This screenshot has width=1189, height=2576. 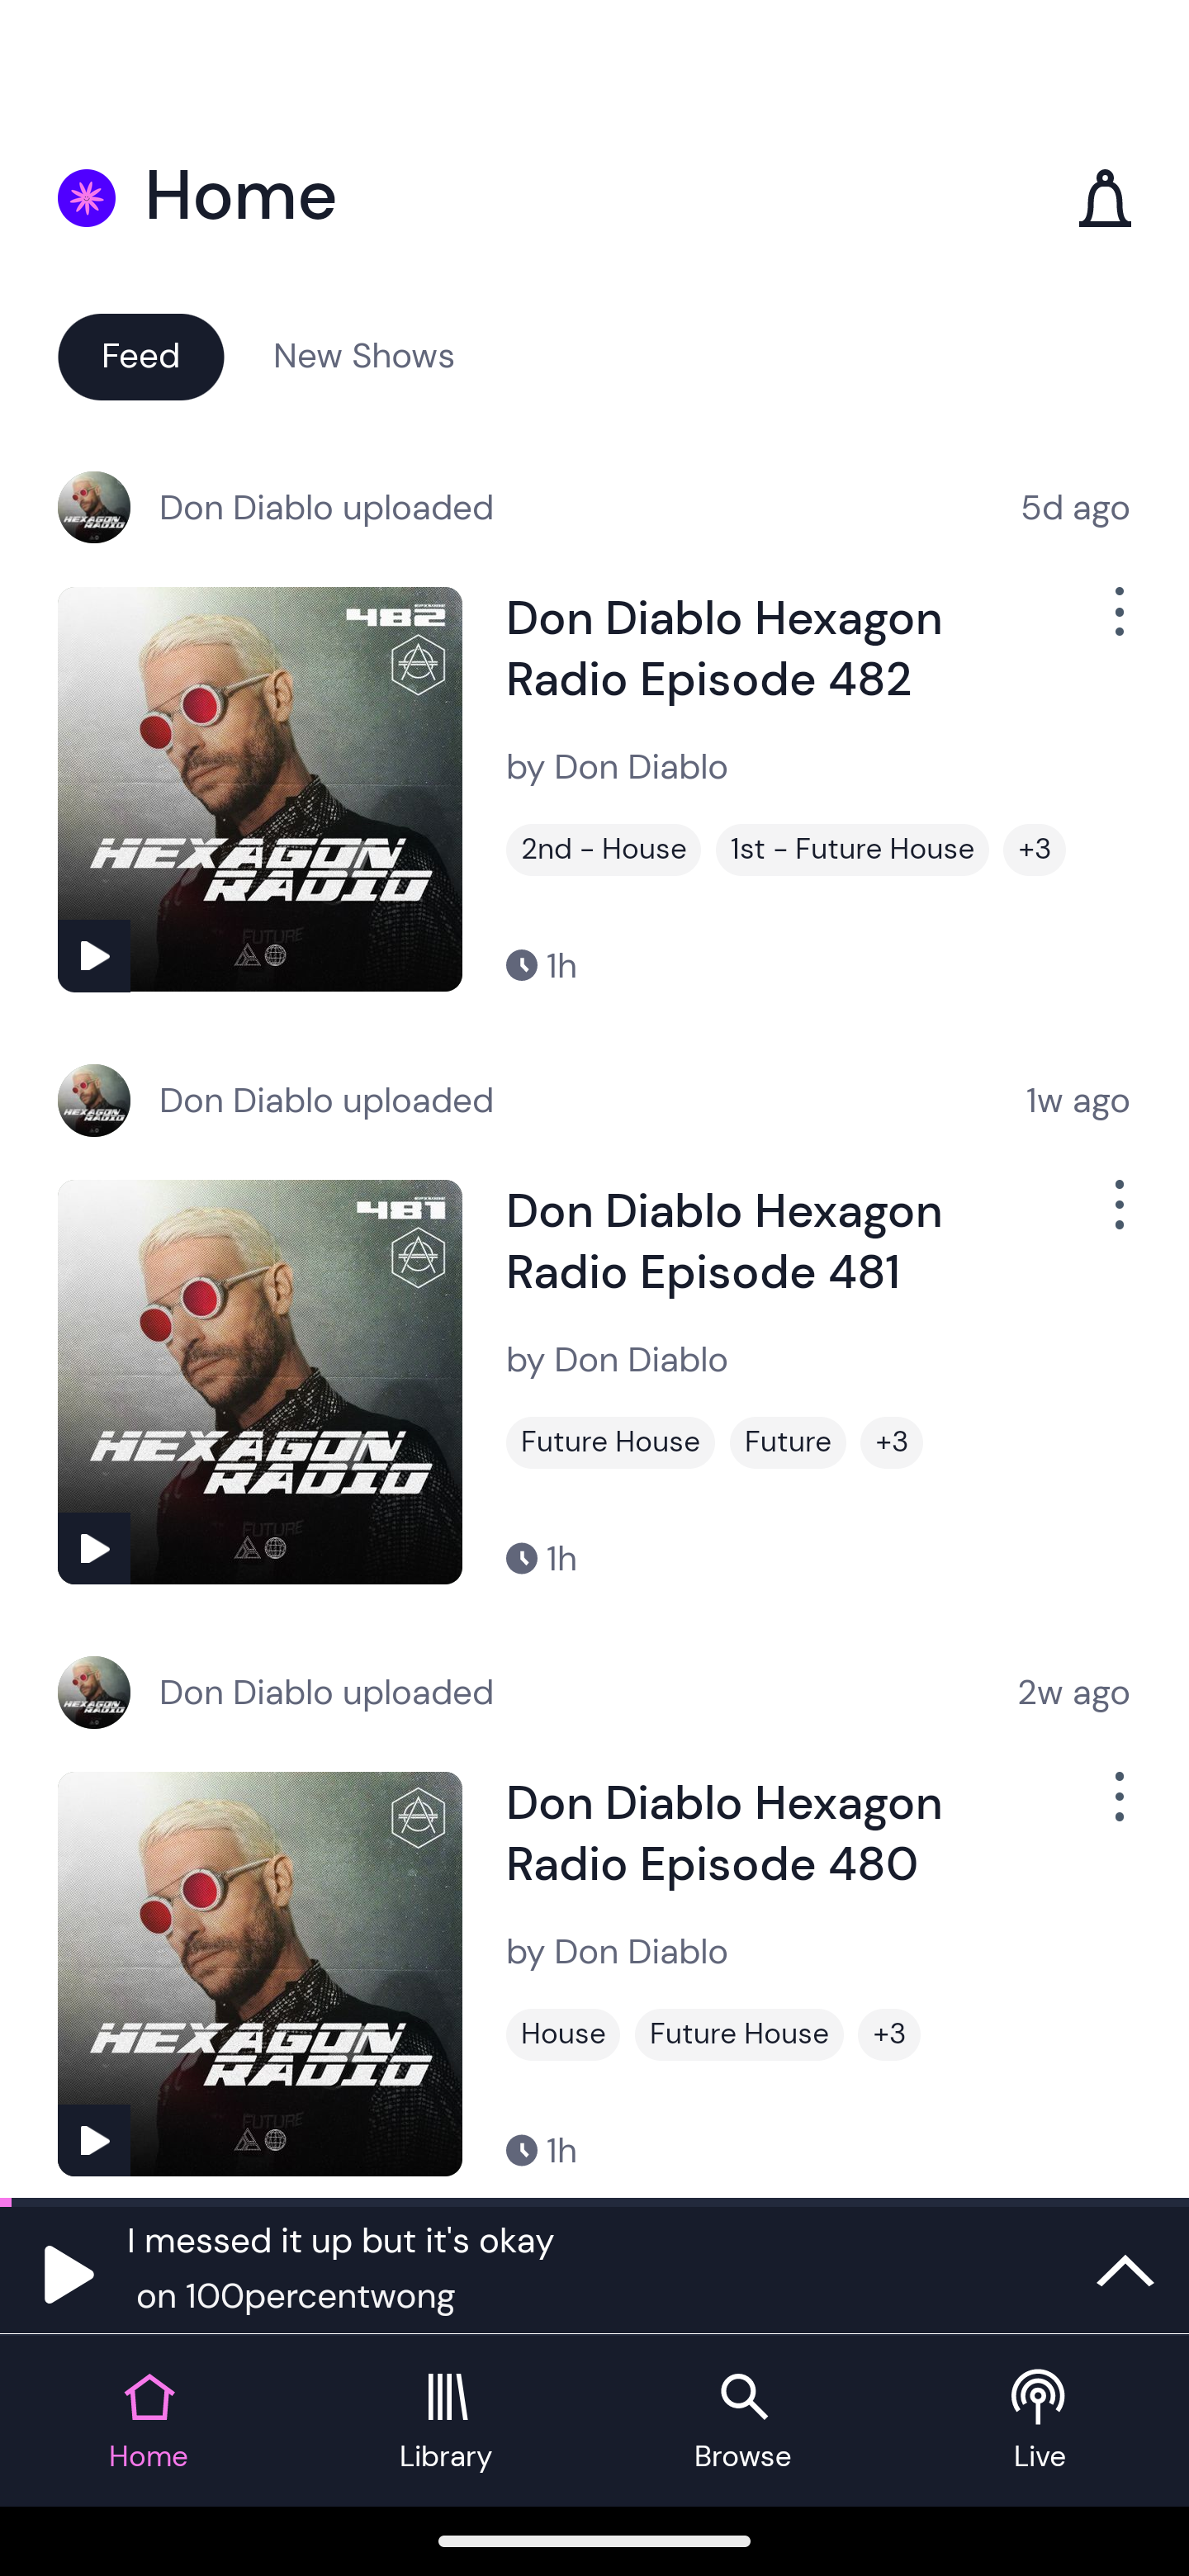 I want to click on Live tab Live, so click(x=1040, y=2421).